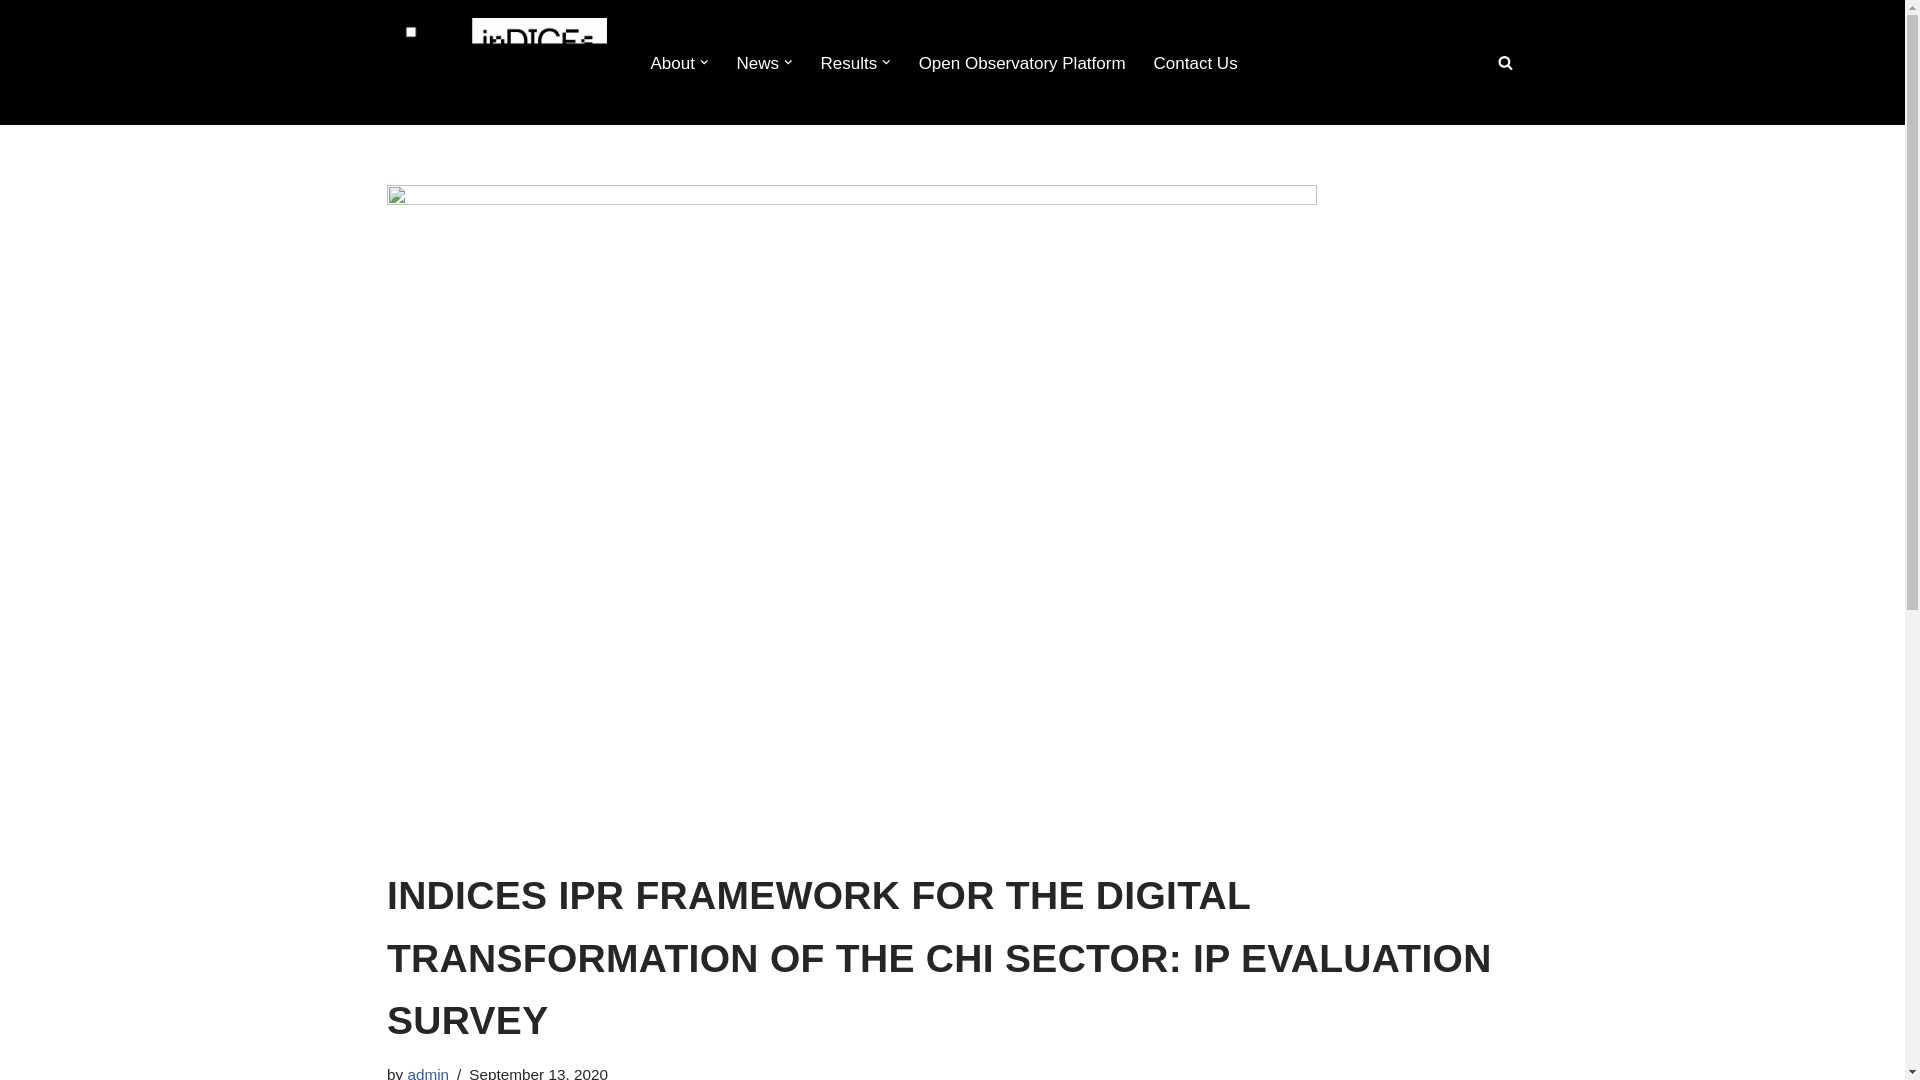 Image resolution: width=1920 pixels, height=1080 pixels. I want to click on Skip to content, so click(15, 42).